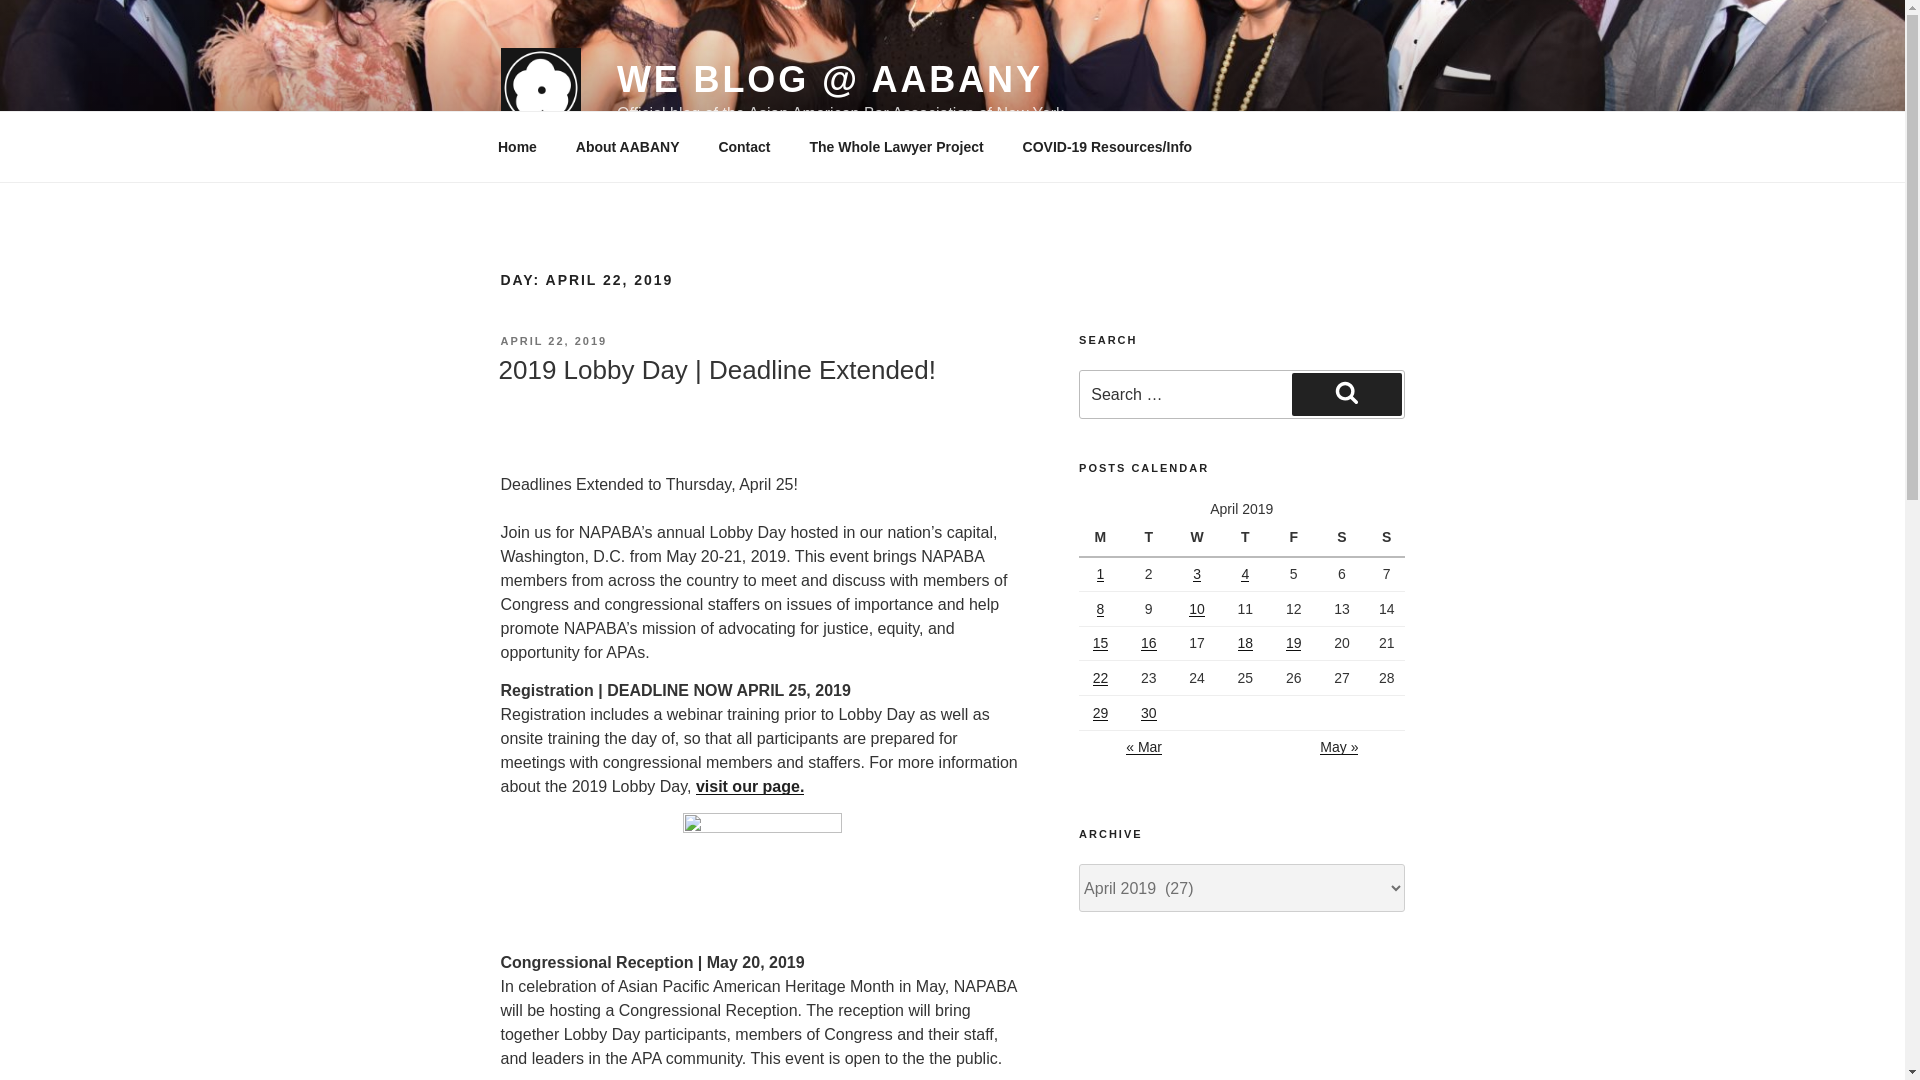 Image resolution: width=1920 pixels, height=1080 pixels. Describe the element at coordinates (1346, 393) in the screenshot. I see `Search` at that location.